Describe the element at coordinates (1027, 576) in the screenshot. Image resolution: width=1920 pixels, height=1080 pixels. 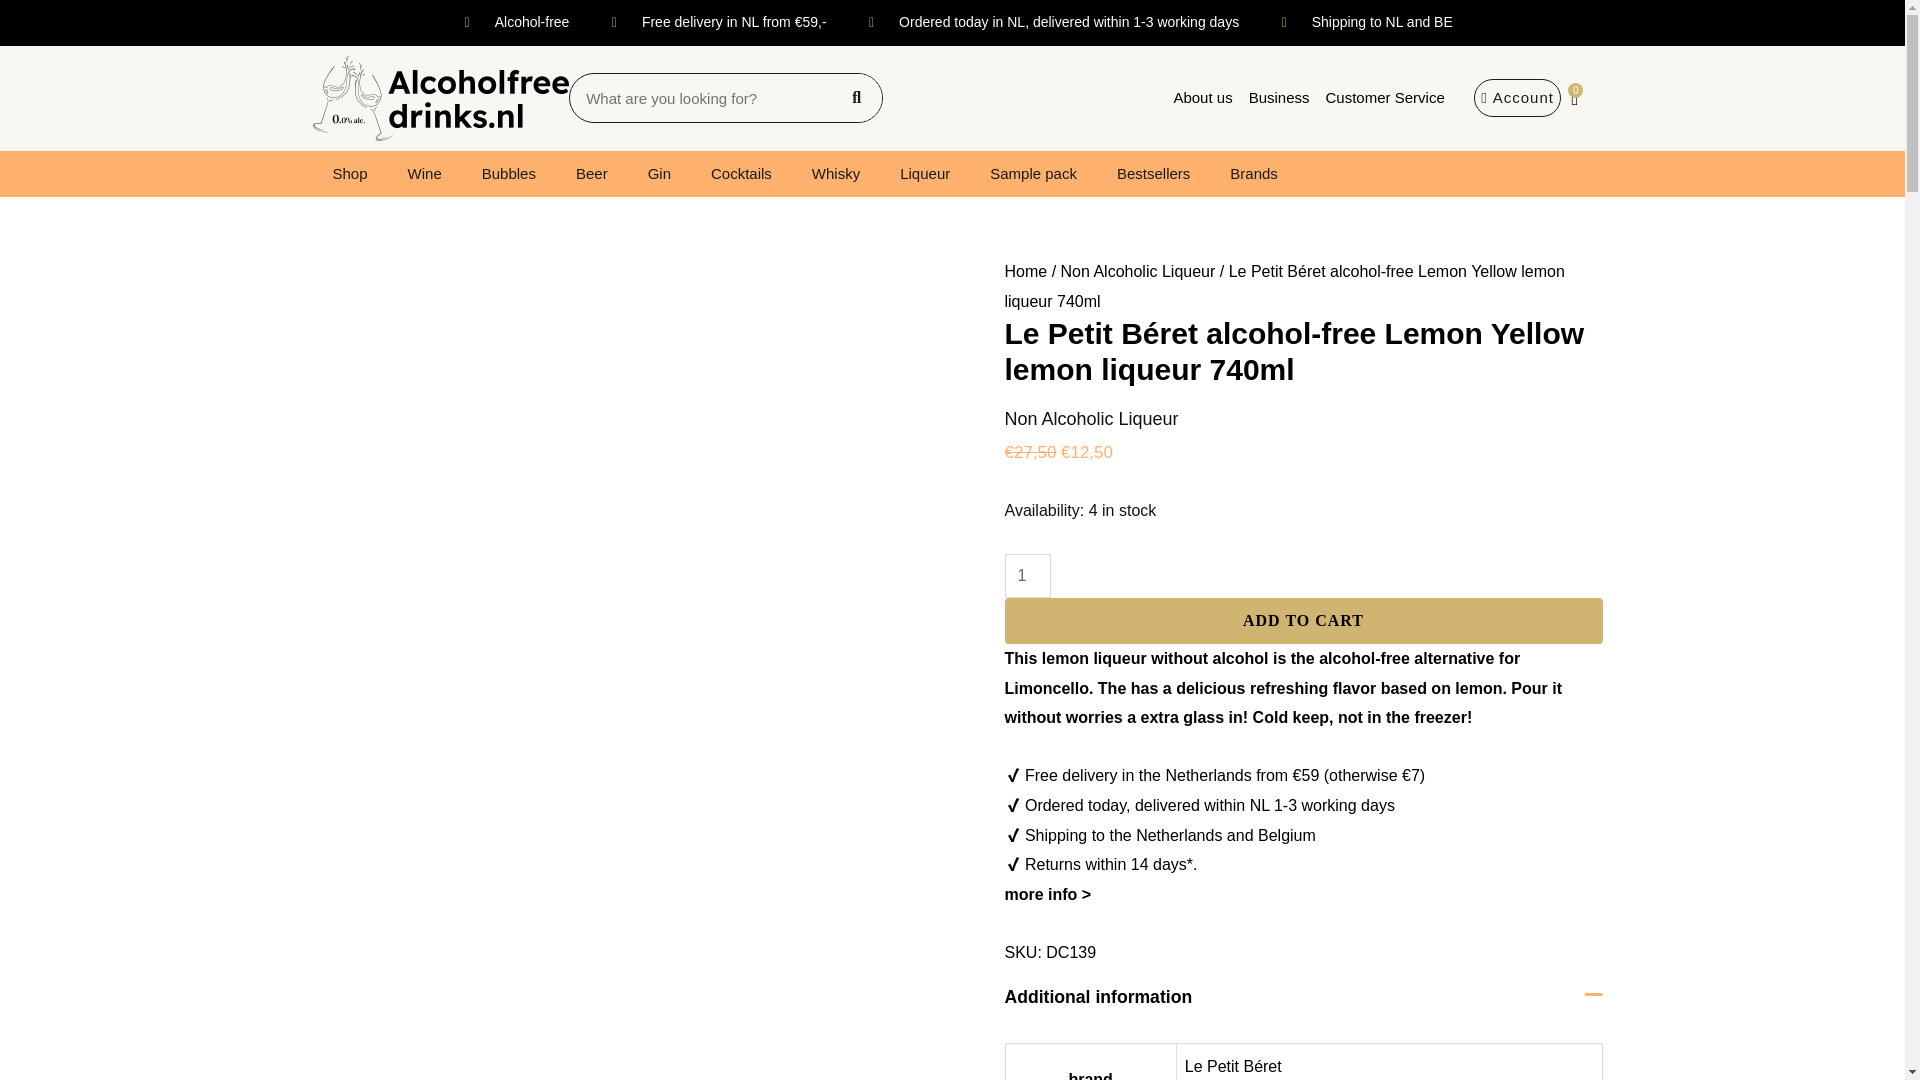
I see `1` at that location.